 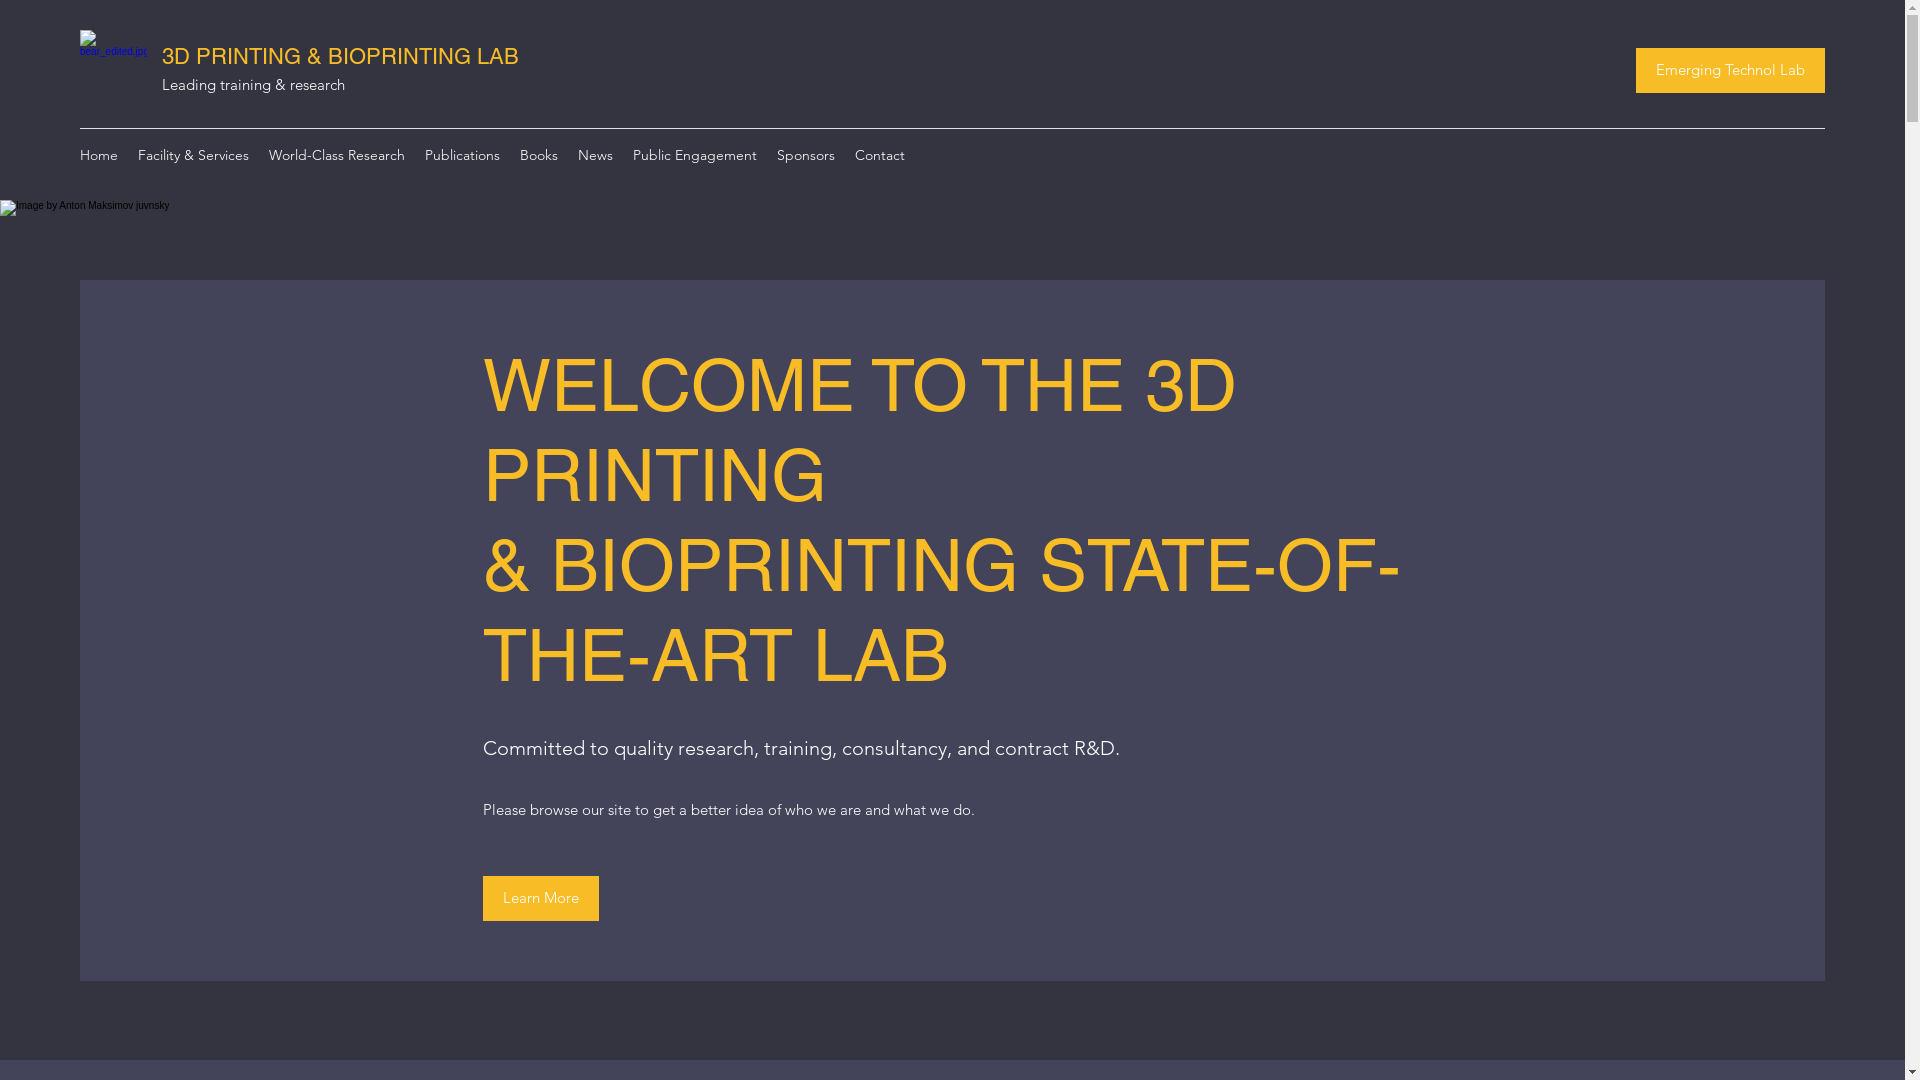 What do you see at coordinates (462, 155) in the screenshot?
I see `Publications` at bounding box center [462, 155].